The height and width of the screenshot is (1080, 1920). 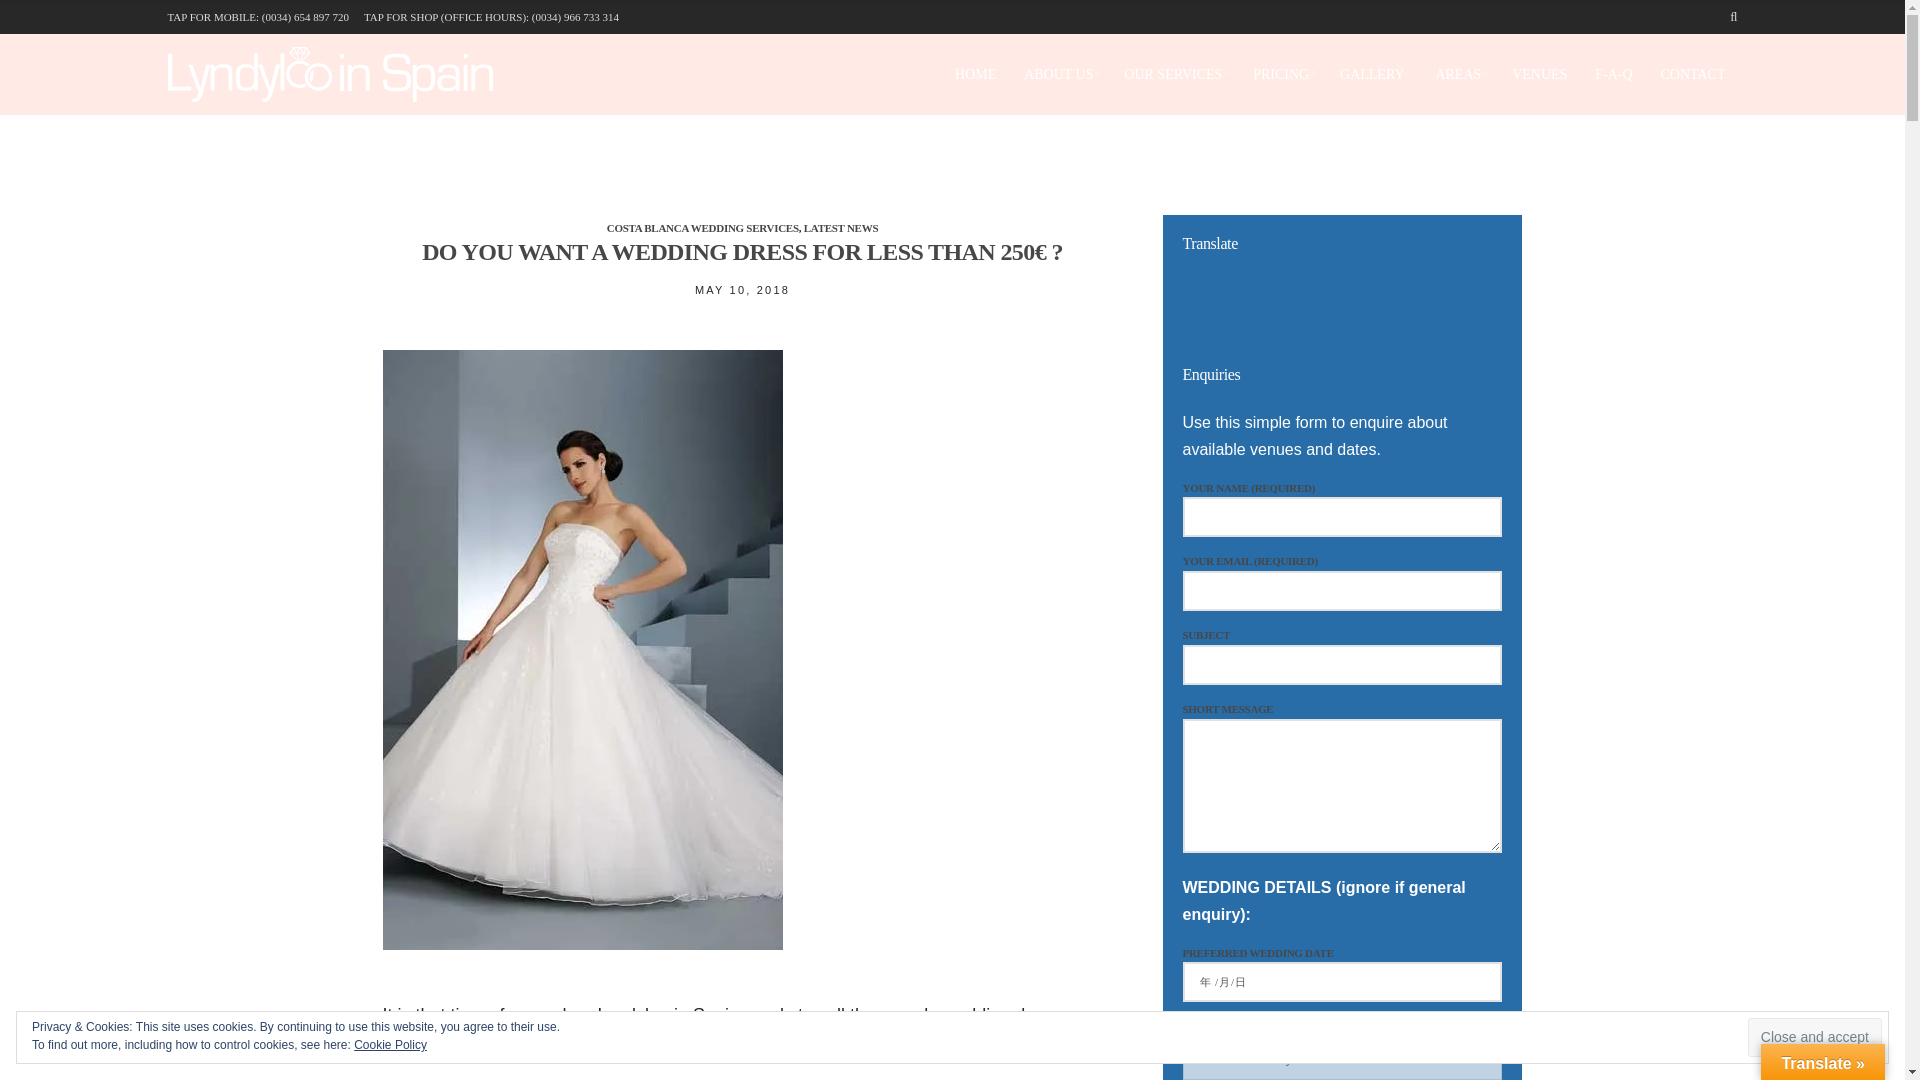 I want to click on COSTA BLANCA WEDDING SERVICES, so click(x=702, y=228).